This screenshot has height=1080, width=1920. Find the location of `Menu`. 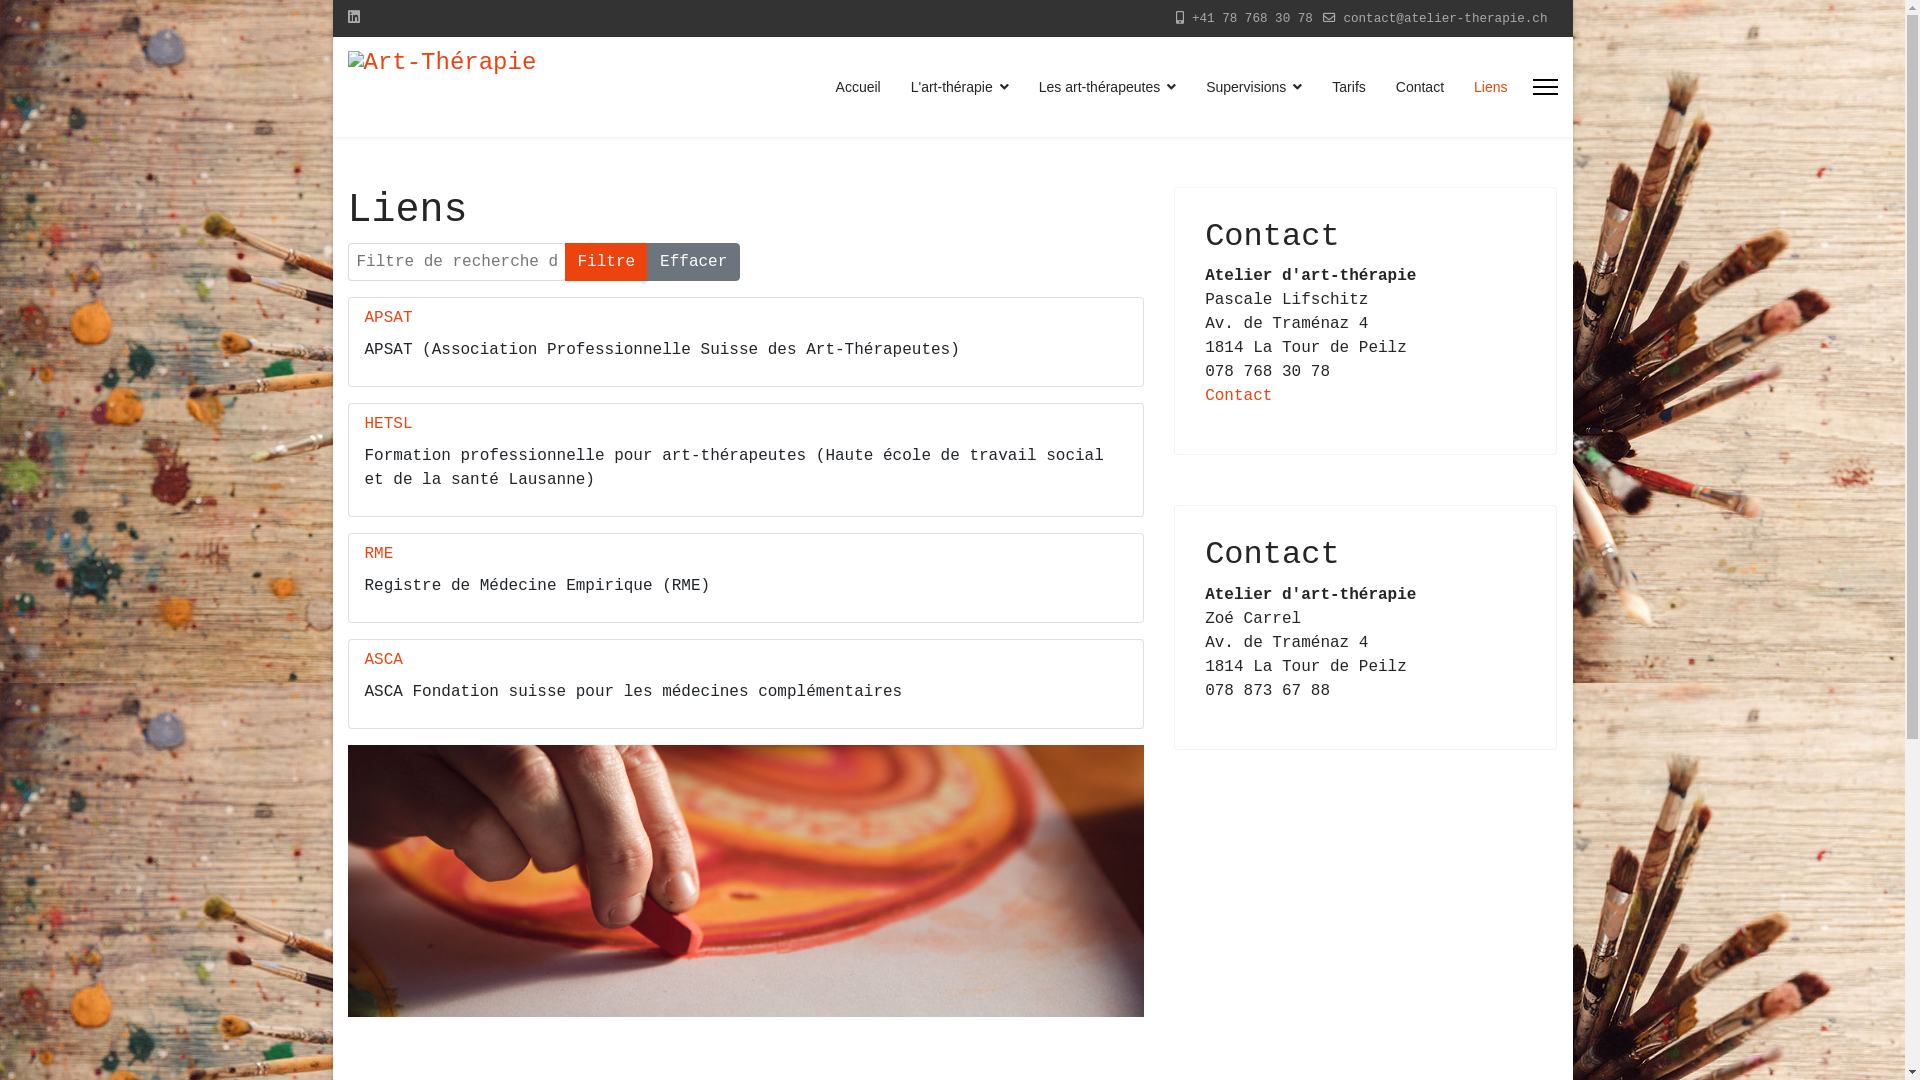

Menu is located at coordinates (1544, 87).